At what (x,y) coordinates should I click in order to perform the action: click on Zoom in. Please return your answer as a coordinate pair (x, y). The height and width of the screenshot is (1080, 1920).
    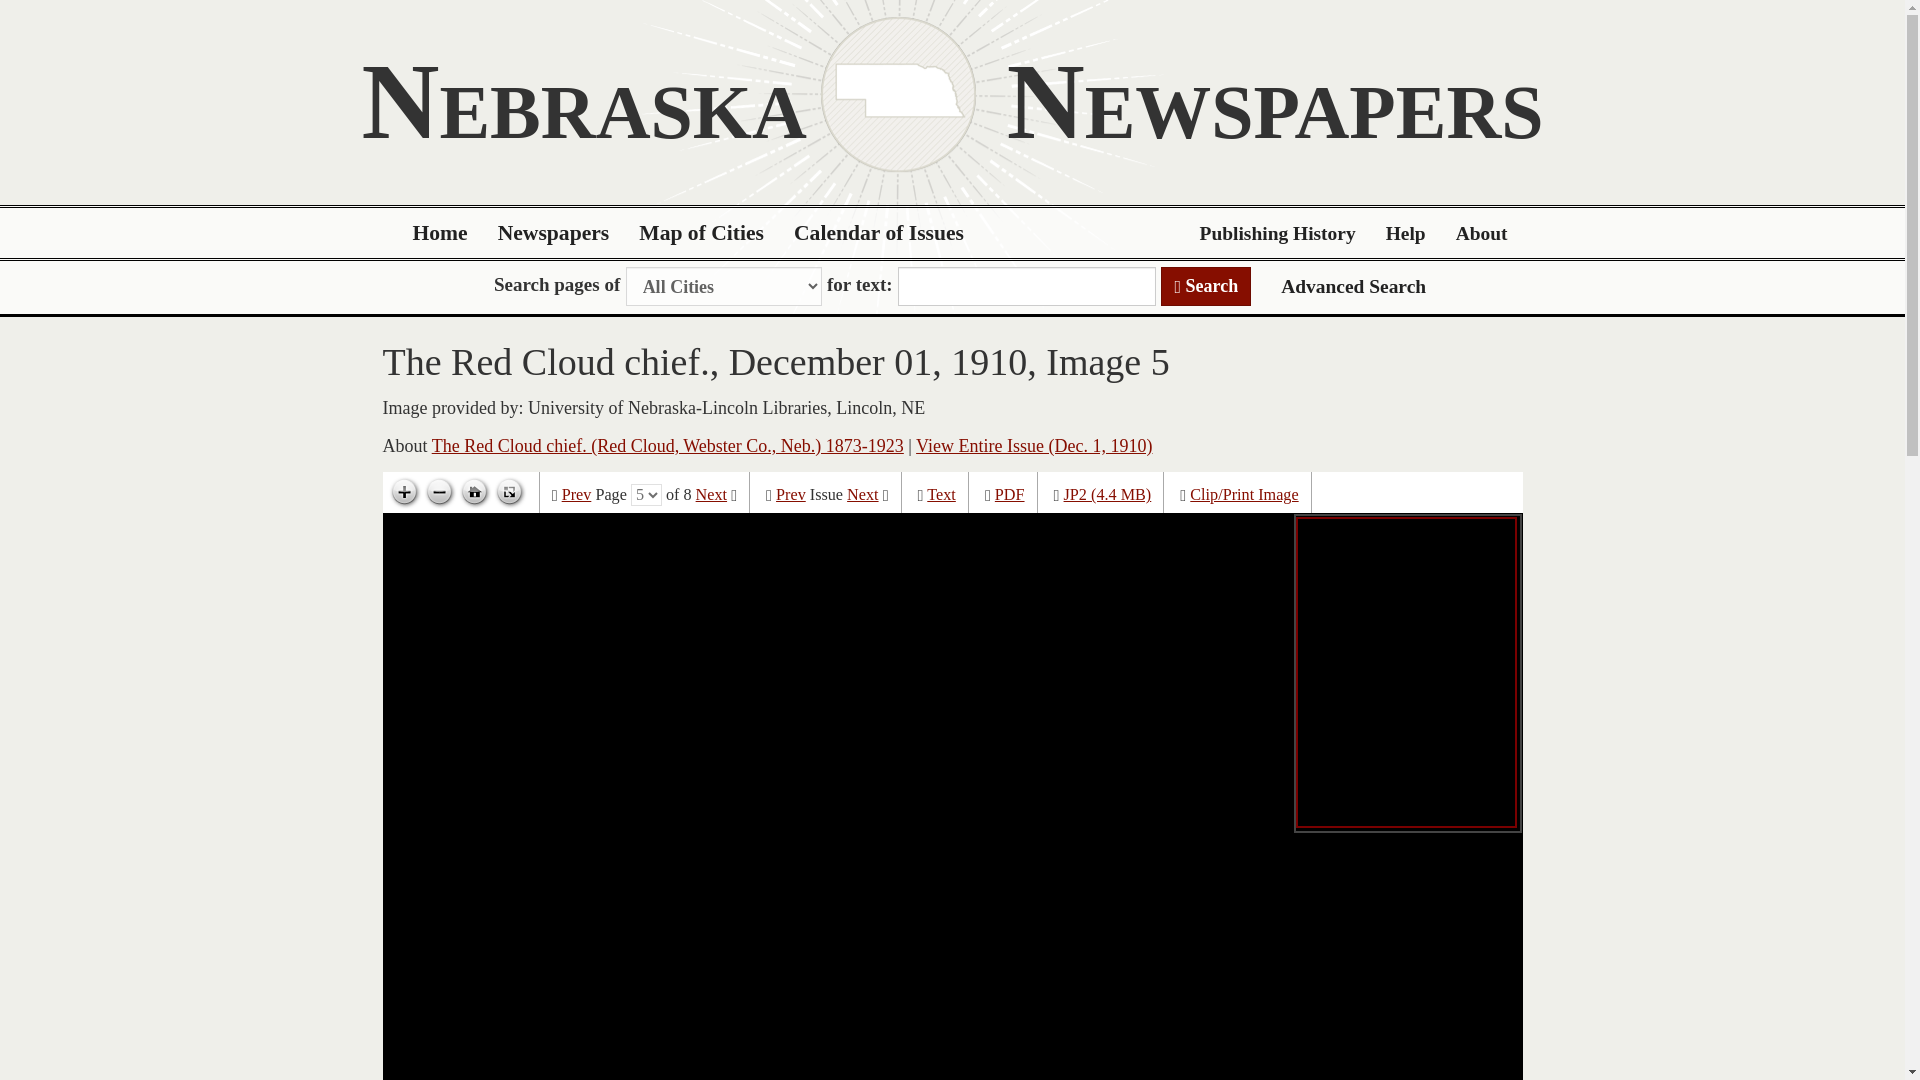
    Looking at the image, I should click on (404, 492).